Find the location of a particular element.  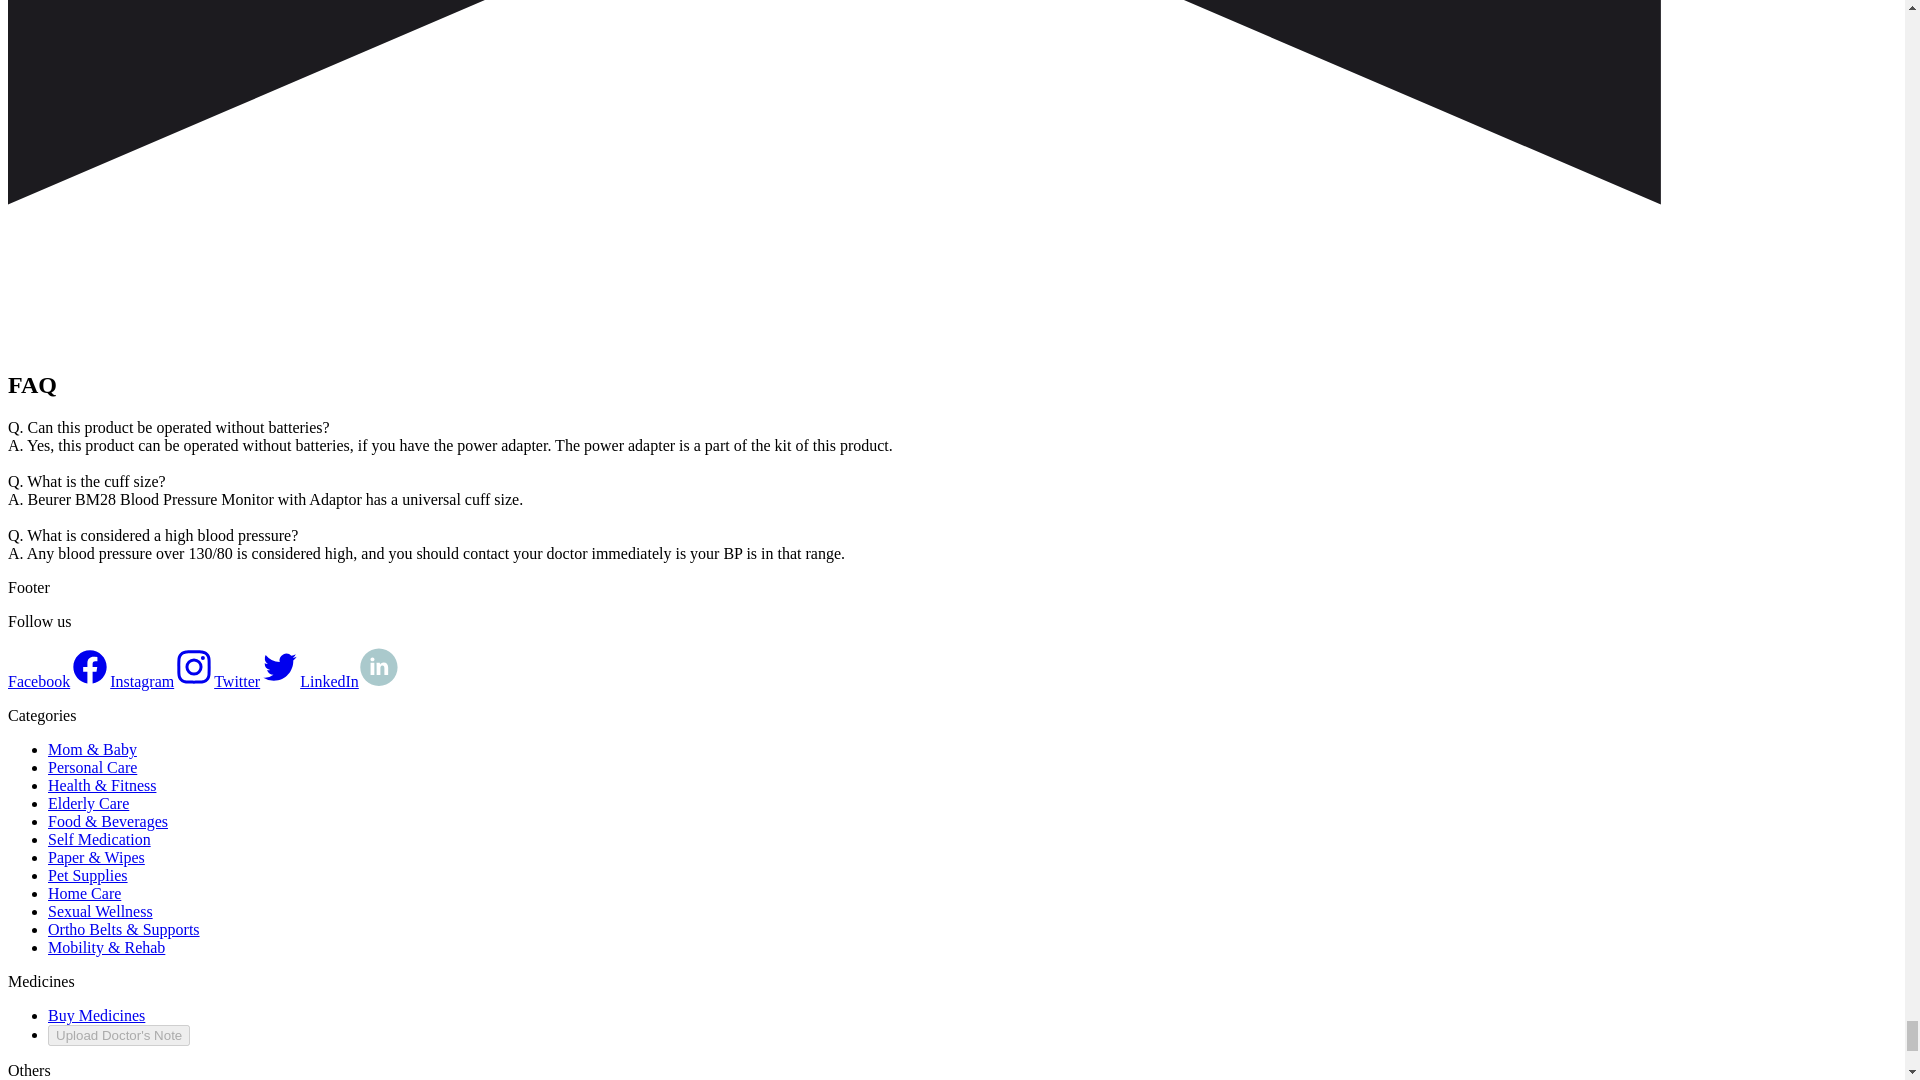

Twitter is located at coordinates (256, 681).